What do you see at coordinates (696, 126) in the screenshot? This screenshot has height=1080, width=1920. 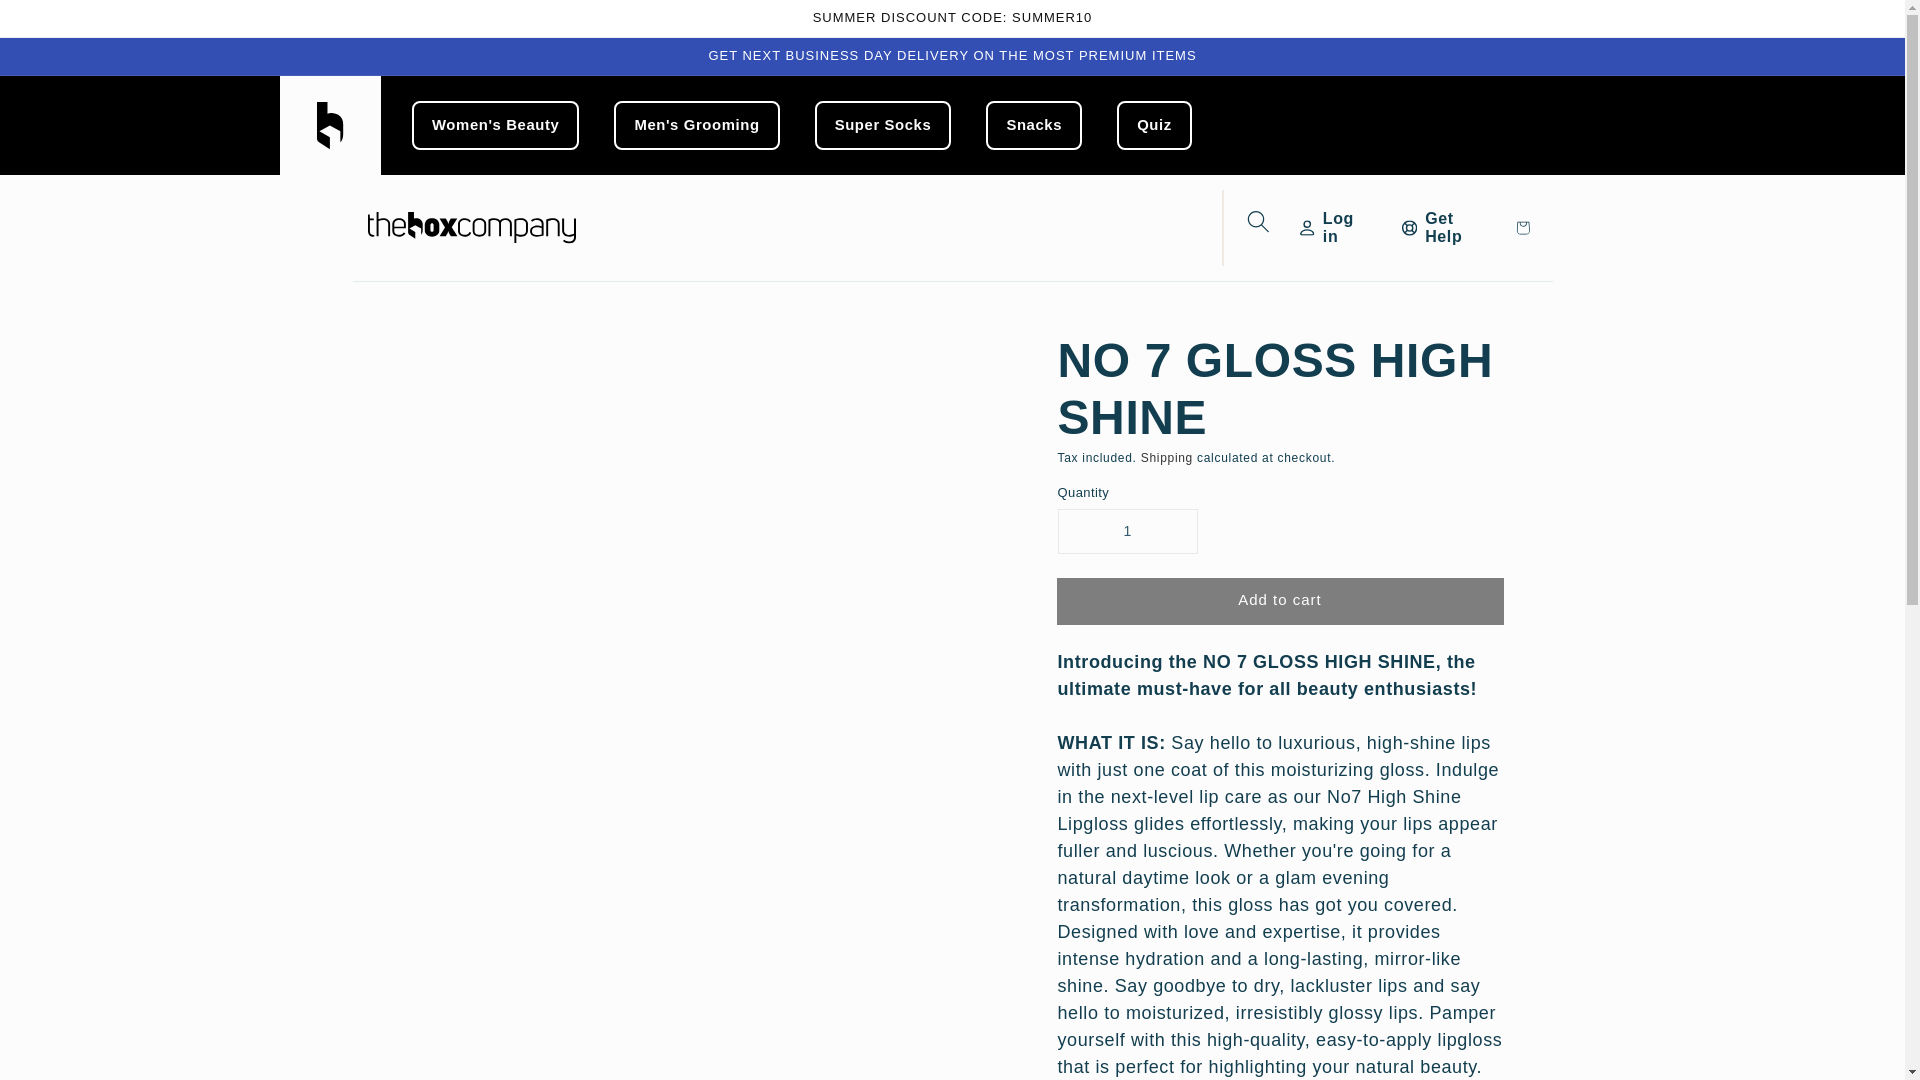 I see `Men's Grooming` at bounding box center [696, 126].